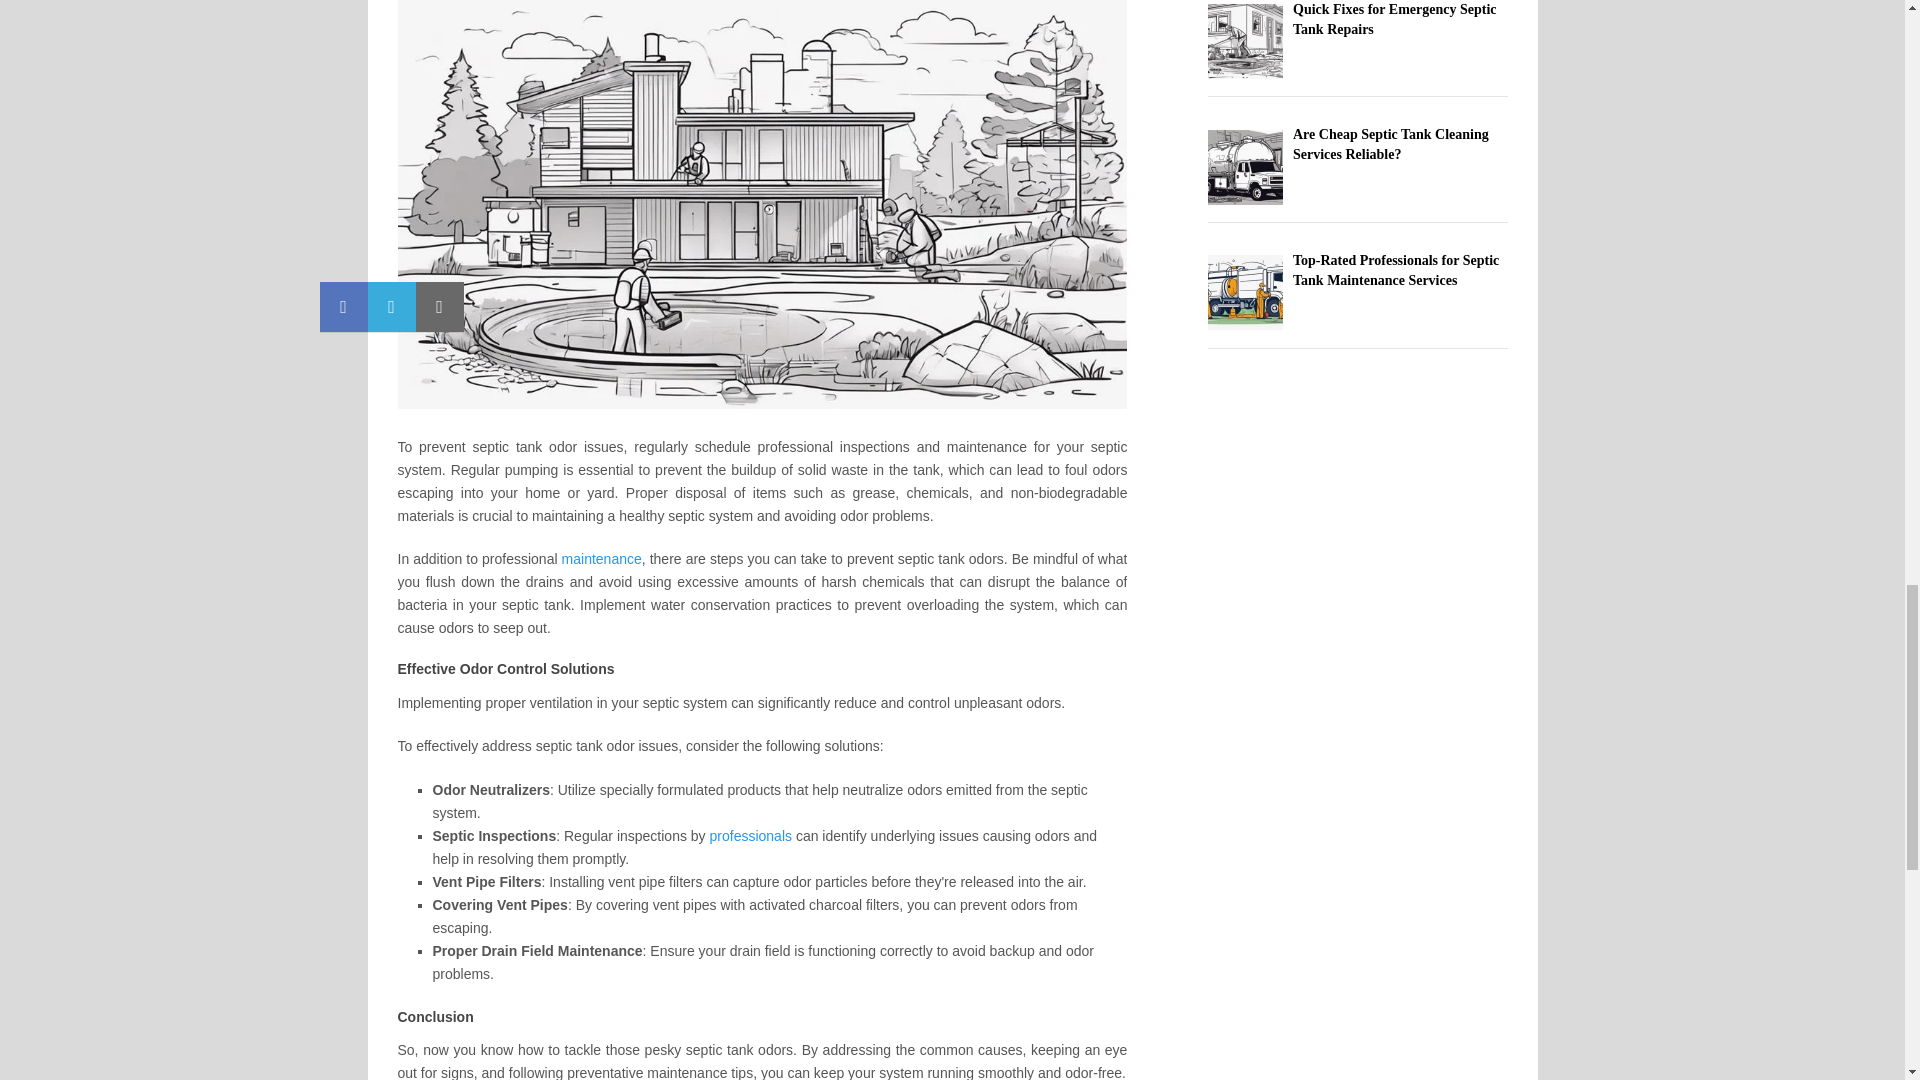 This screenshot has height=1080, width=1920. Describe the element at coordinates (1394, 19) in the screenshot. I see `Quick Fixes for Emergency Septic Tank Repairs` at that location.